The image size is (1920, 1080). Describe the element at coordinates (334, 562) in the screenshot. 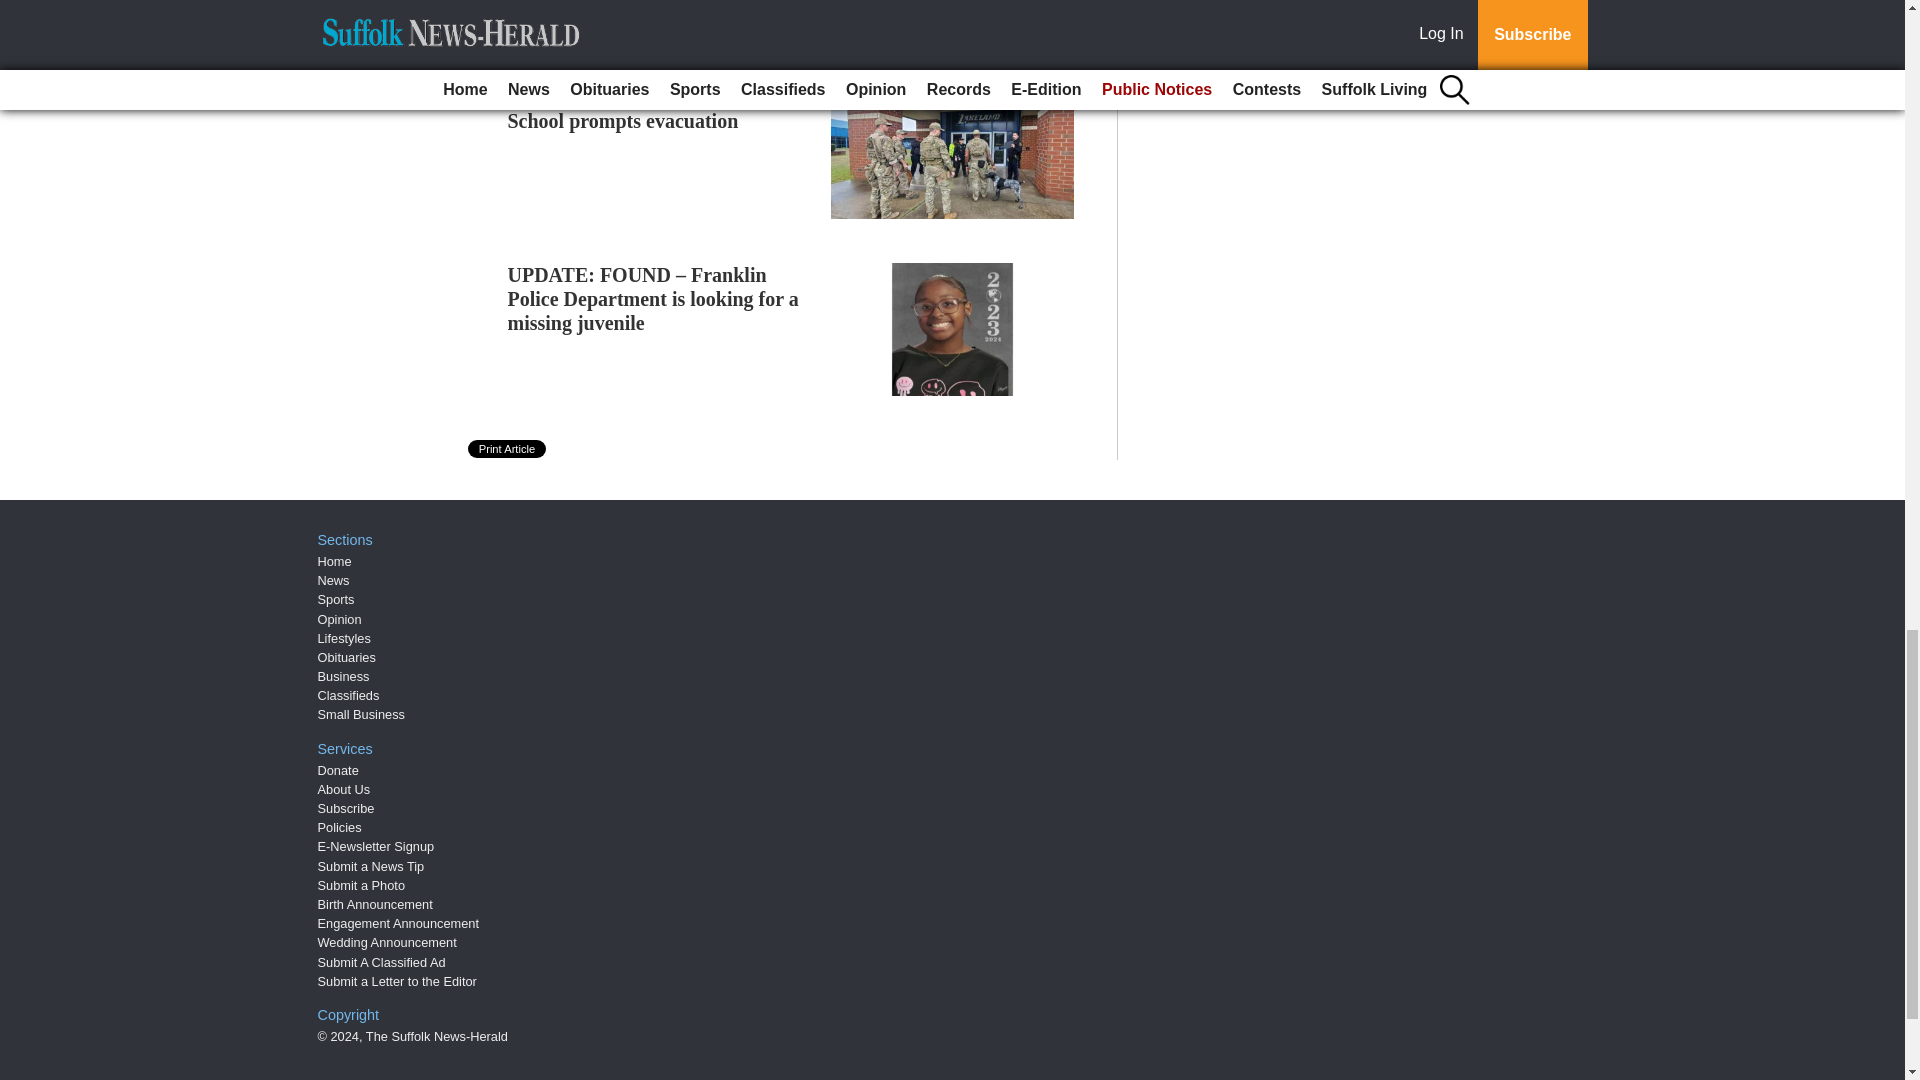

I see `Home` at that location.